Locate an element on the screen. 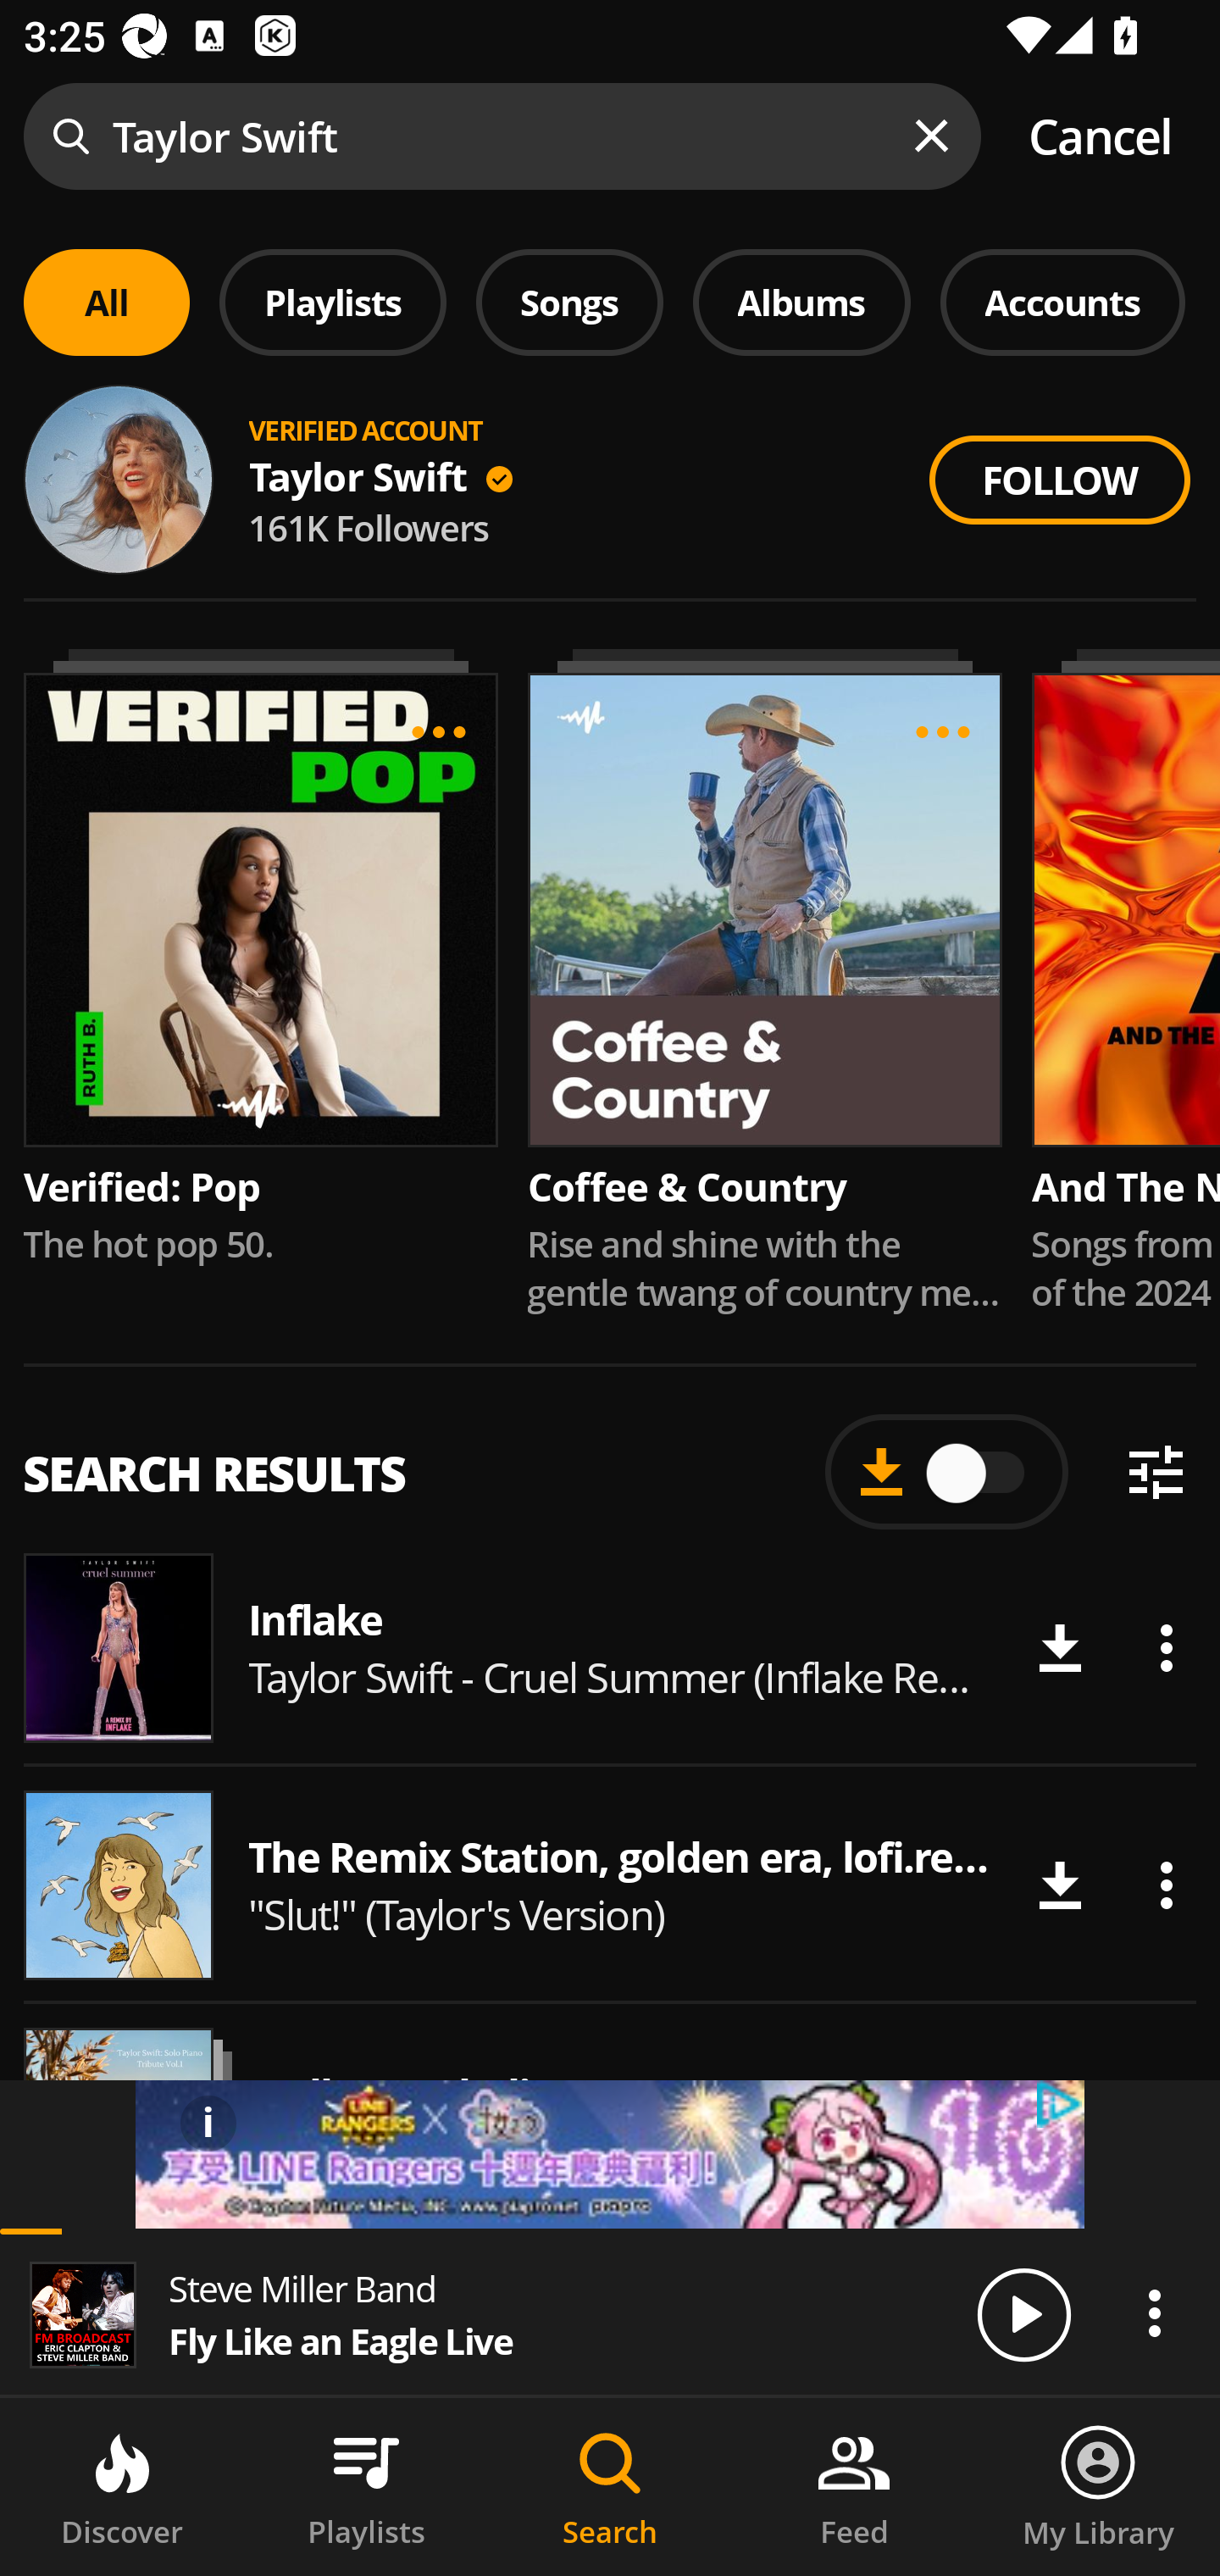 This screenshot has height=2576, width=1220. Search is located at coordinates (610, 2487).